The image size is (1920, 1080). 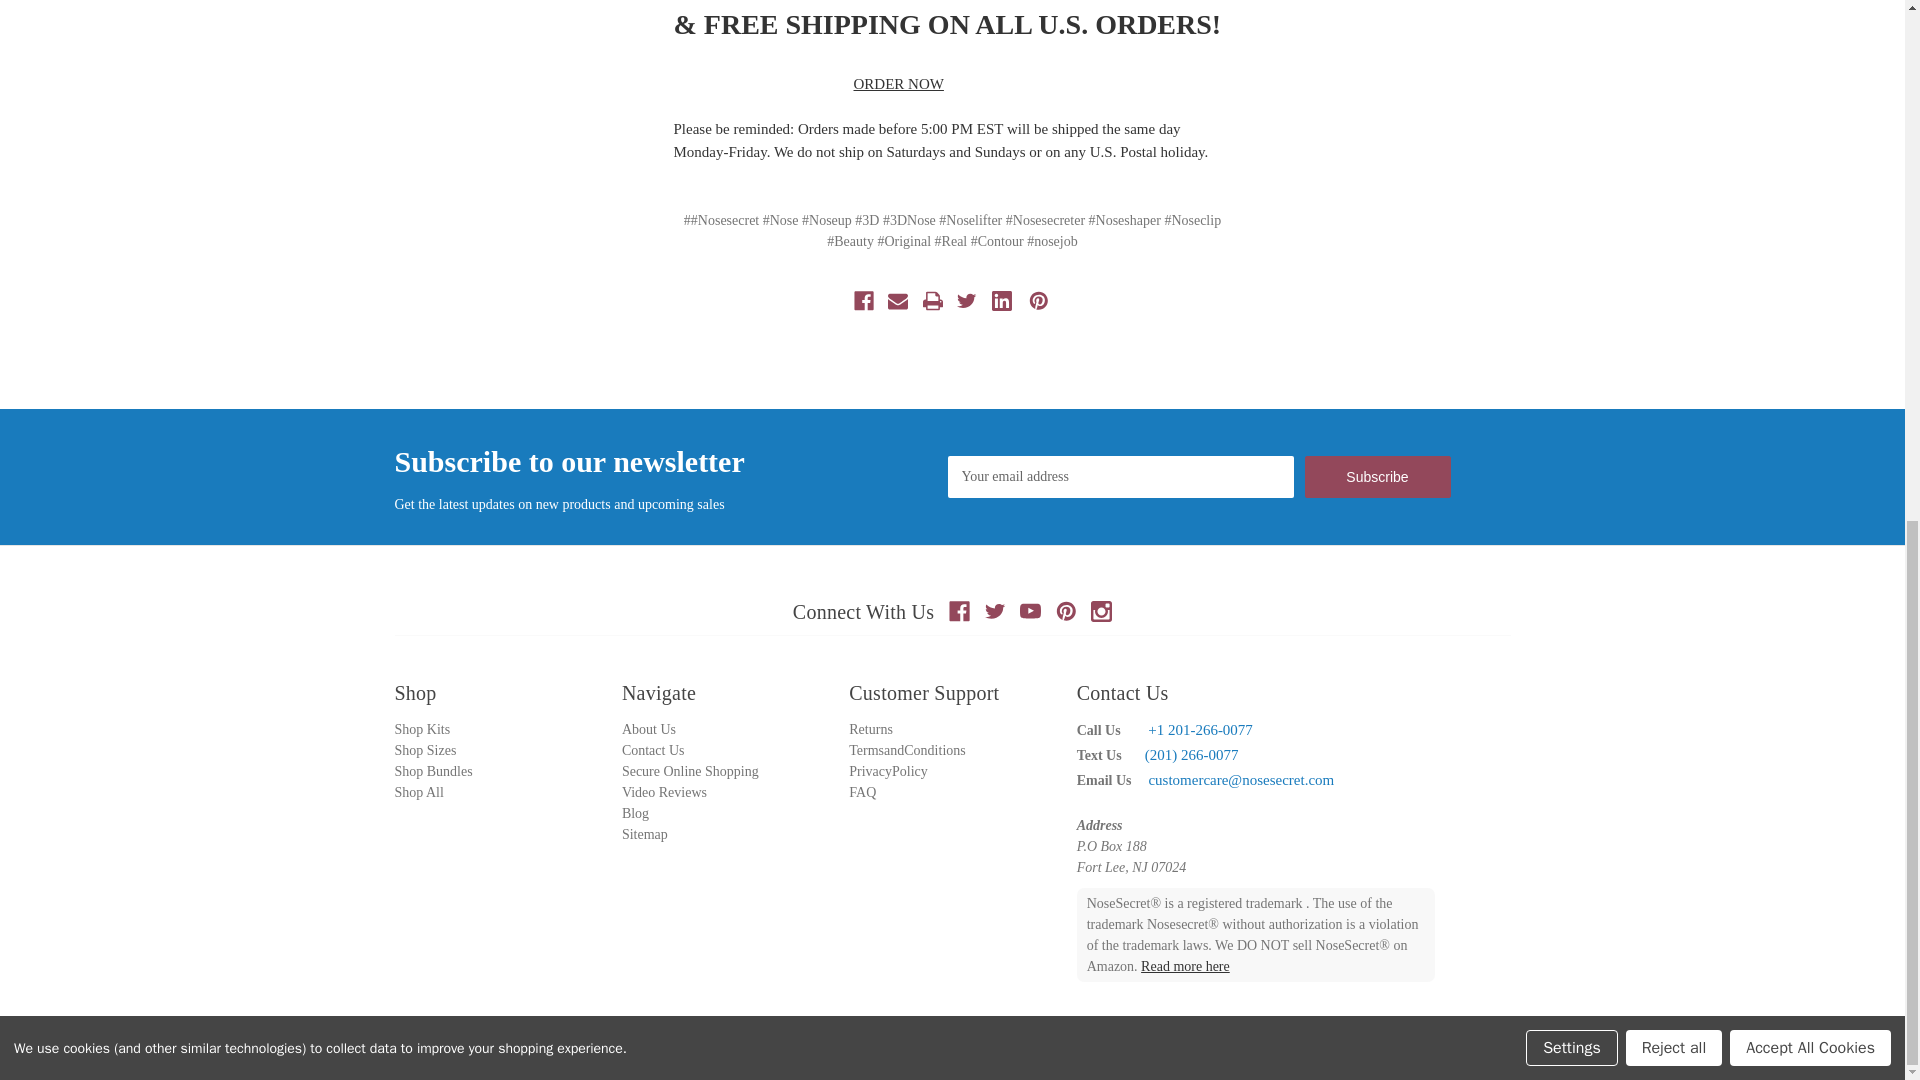 What do you see at coordinates (958, 611) in the screenshot?
I see `Facebook` at bounding box center [958, 611].